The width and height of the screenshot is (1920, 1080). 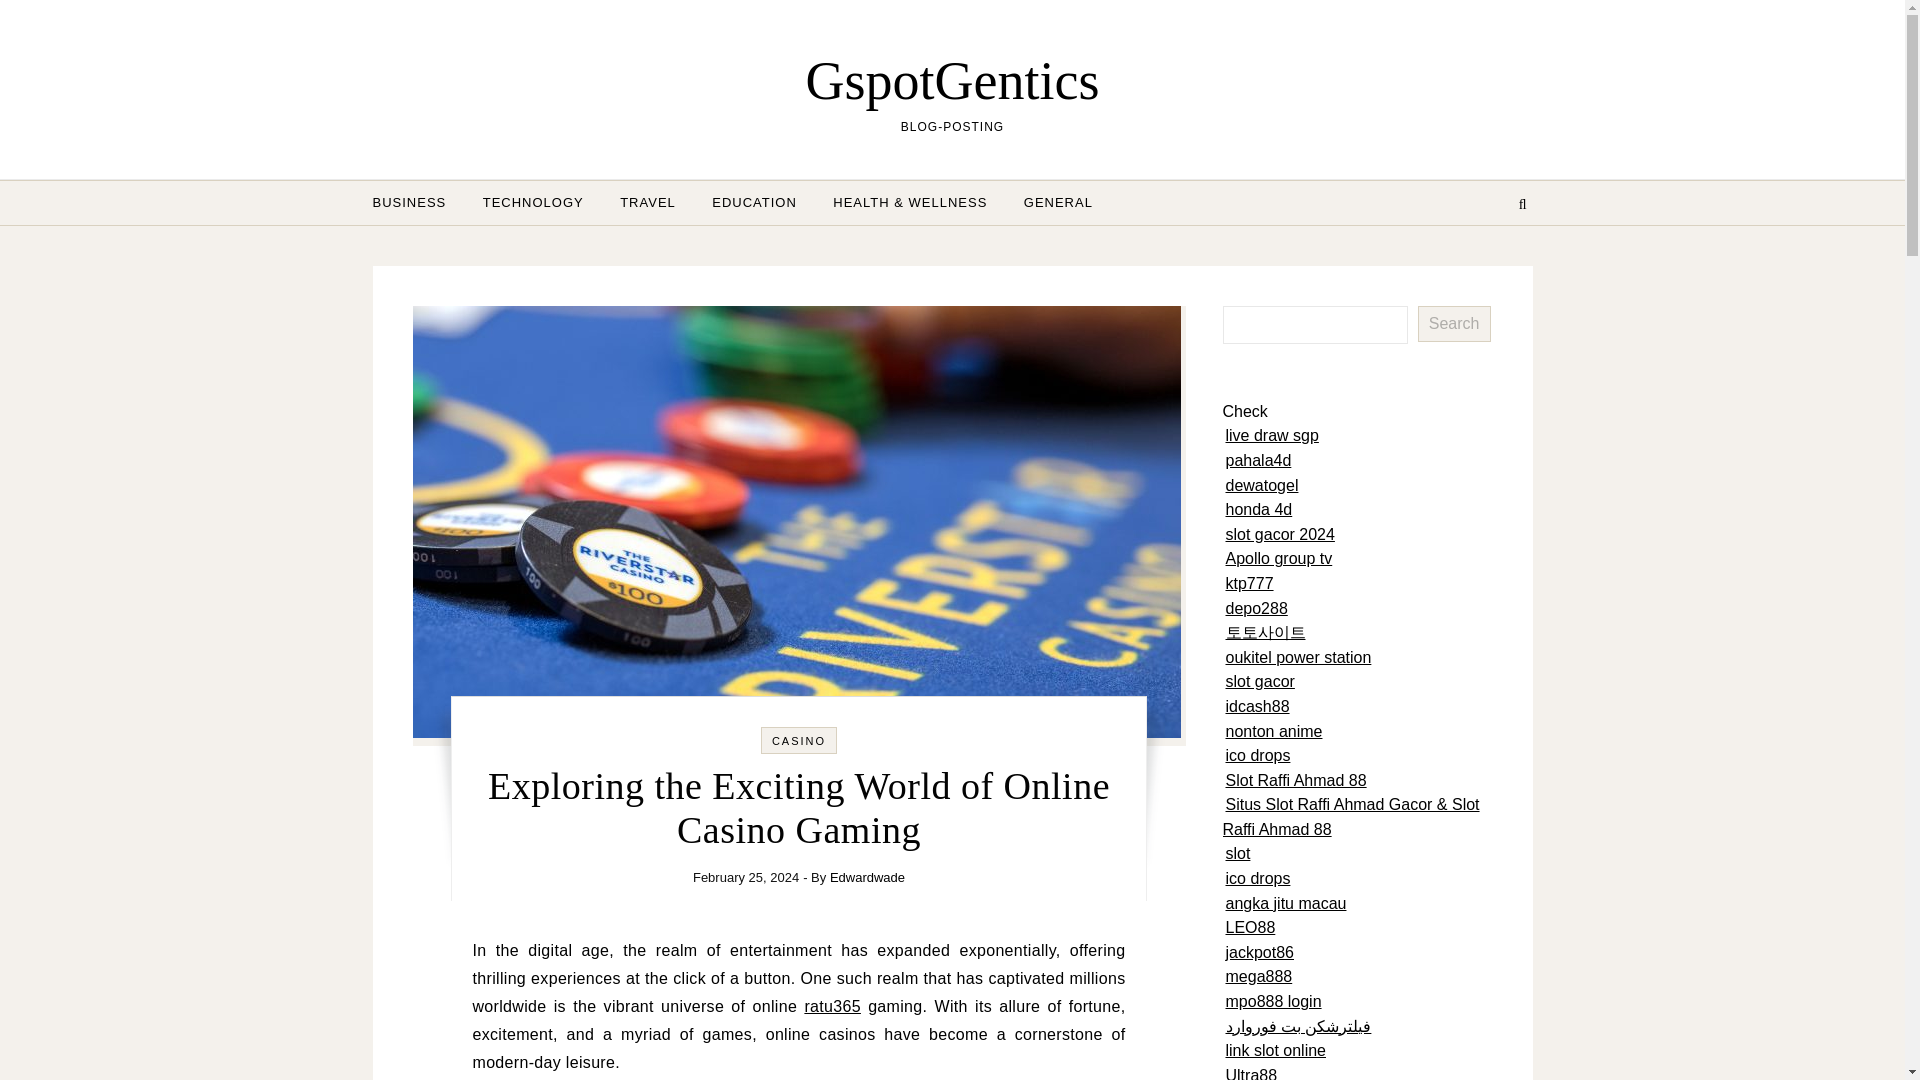 I want to click on CASINO, so click(x=798, y=741).